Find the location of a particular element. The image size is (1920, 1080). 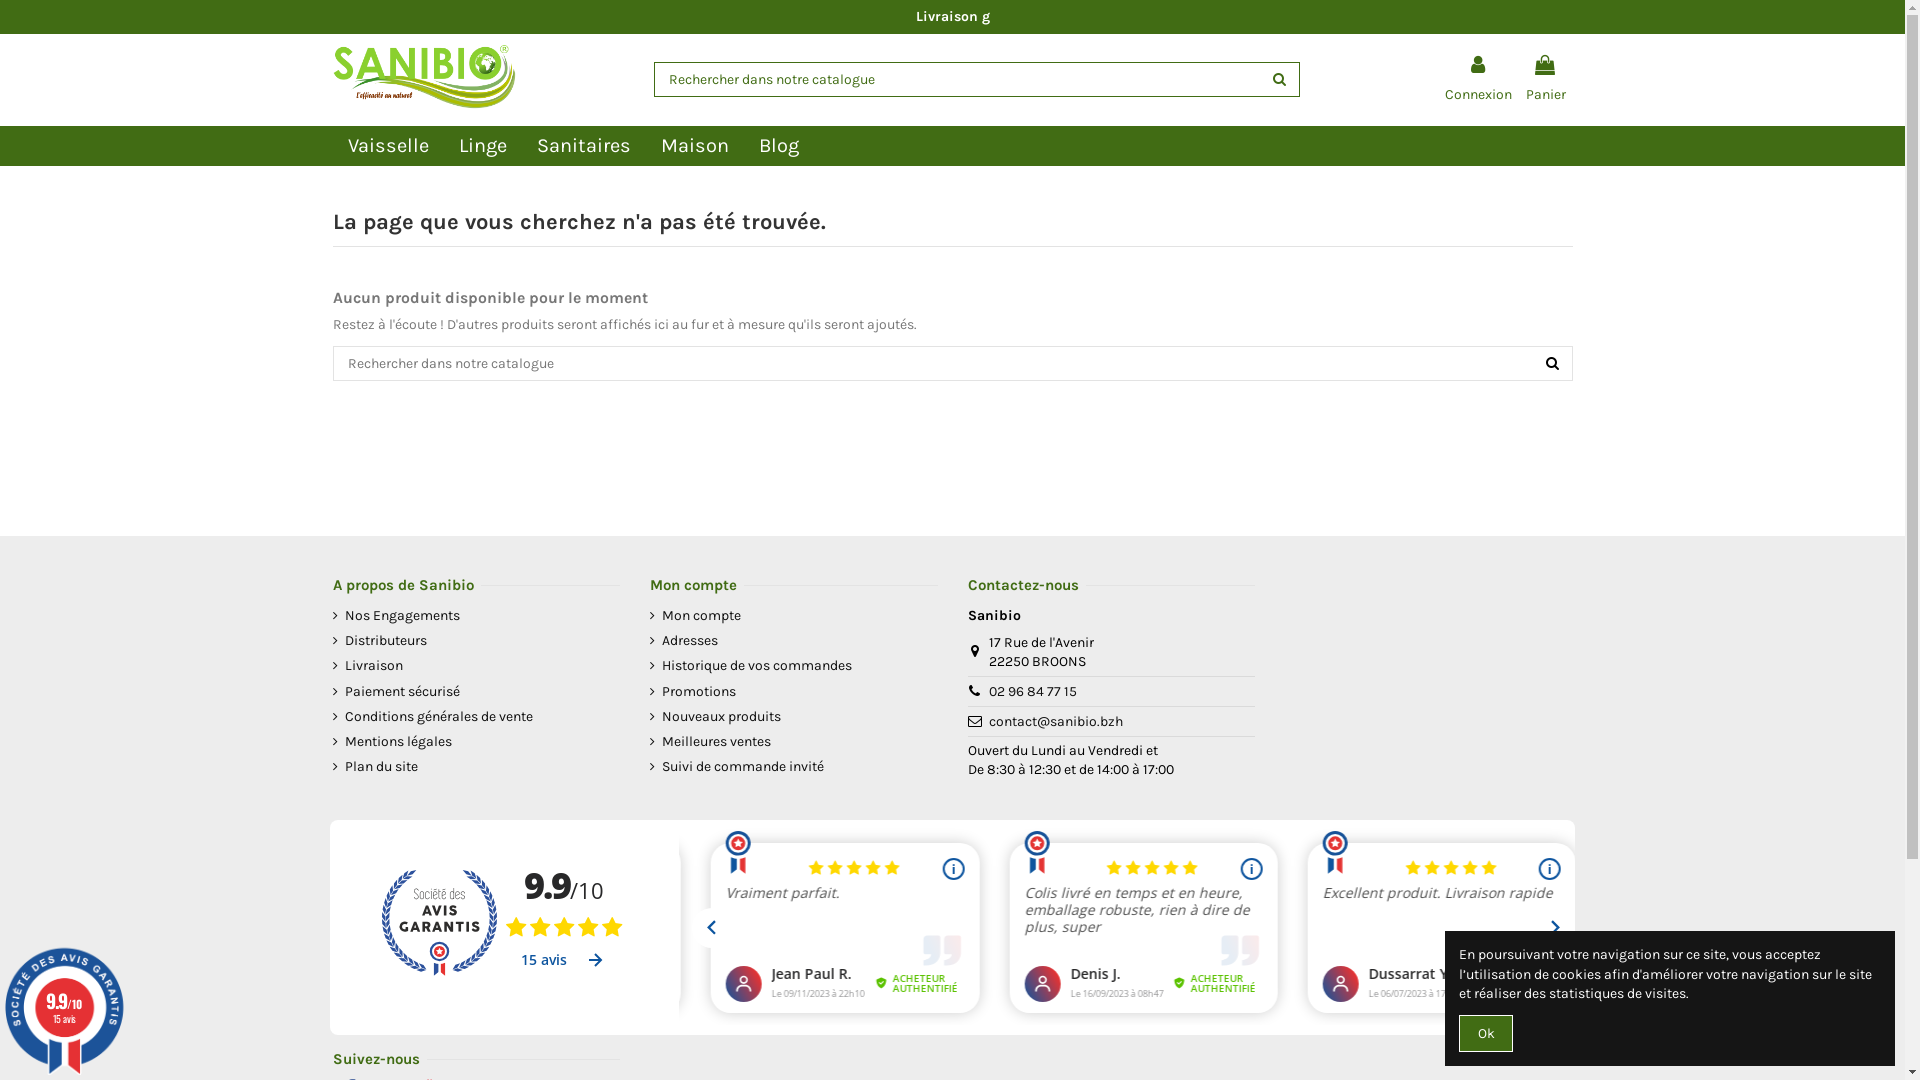

Promotions is located at coordinates (693, 692).